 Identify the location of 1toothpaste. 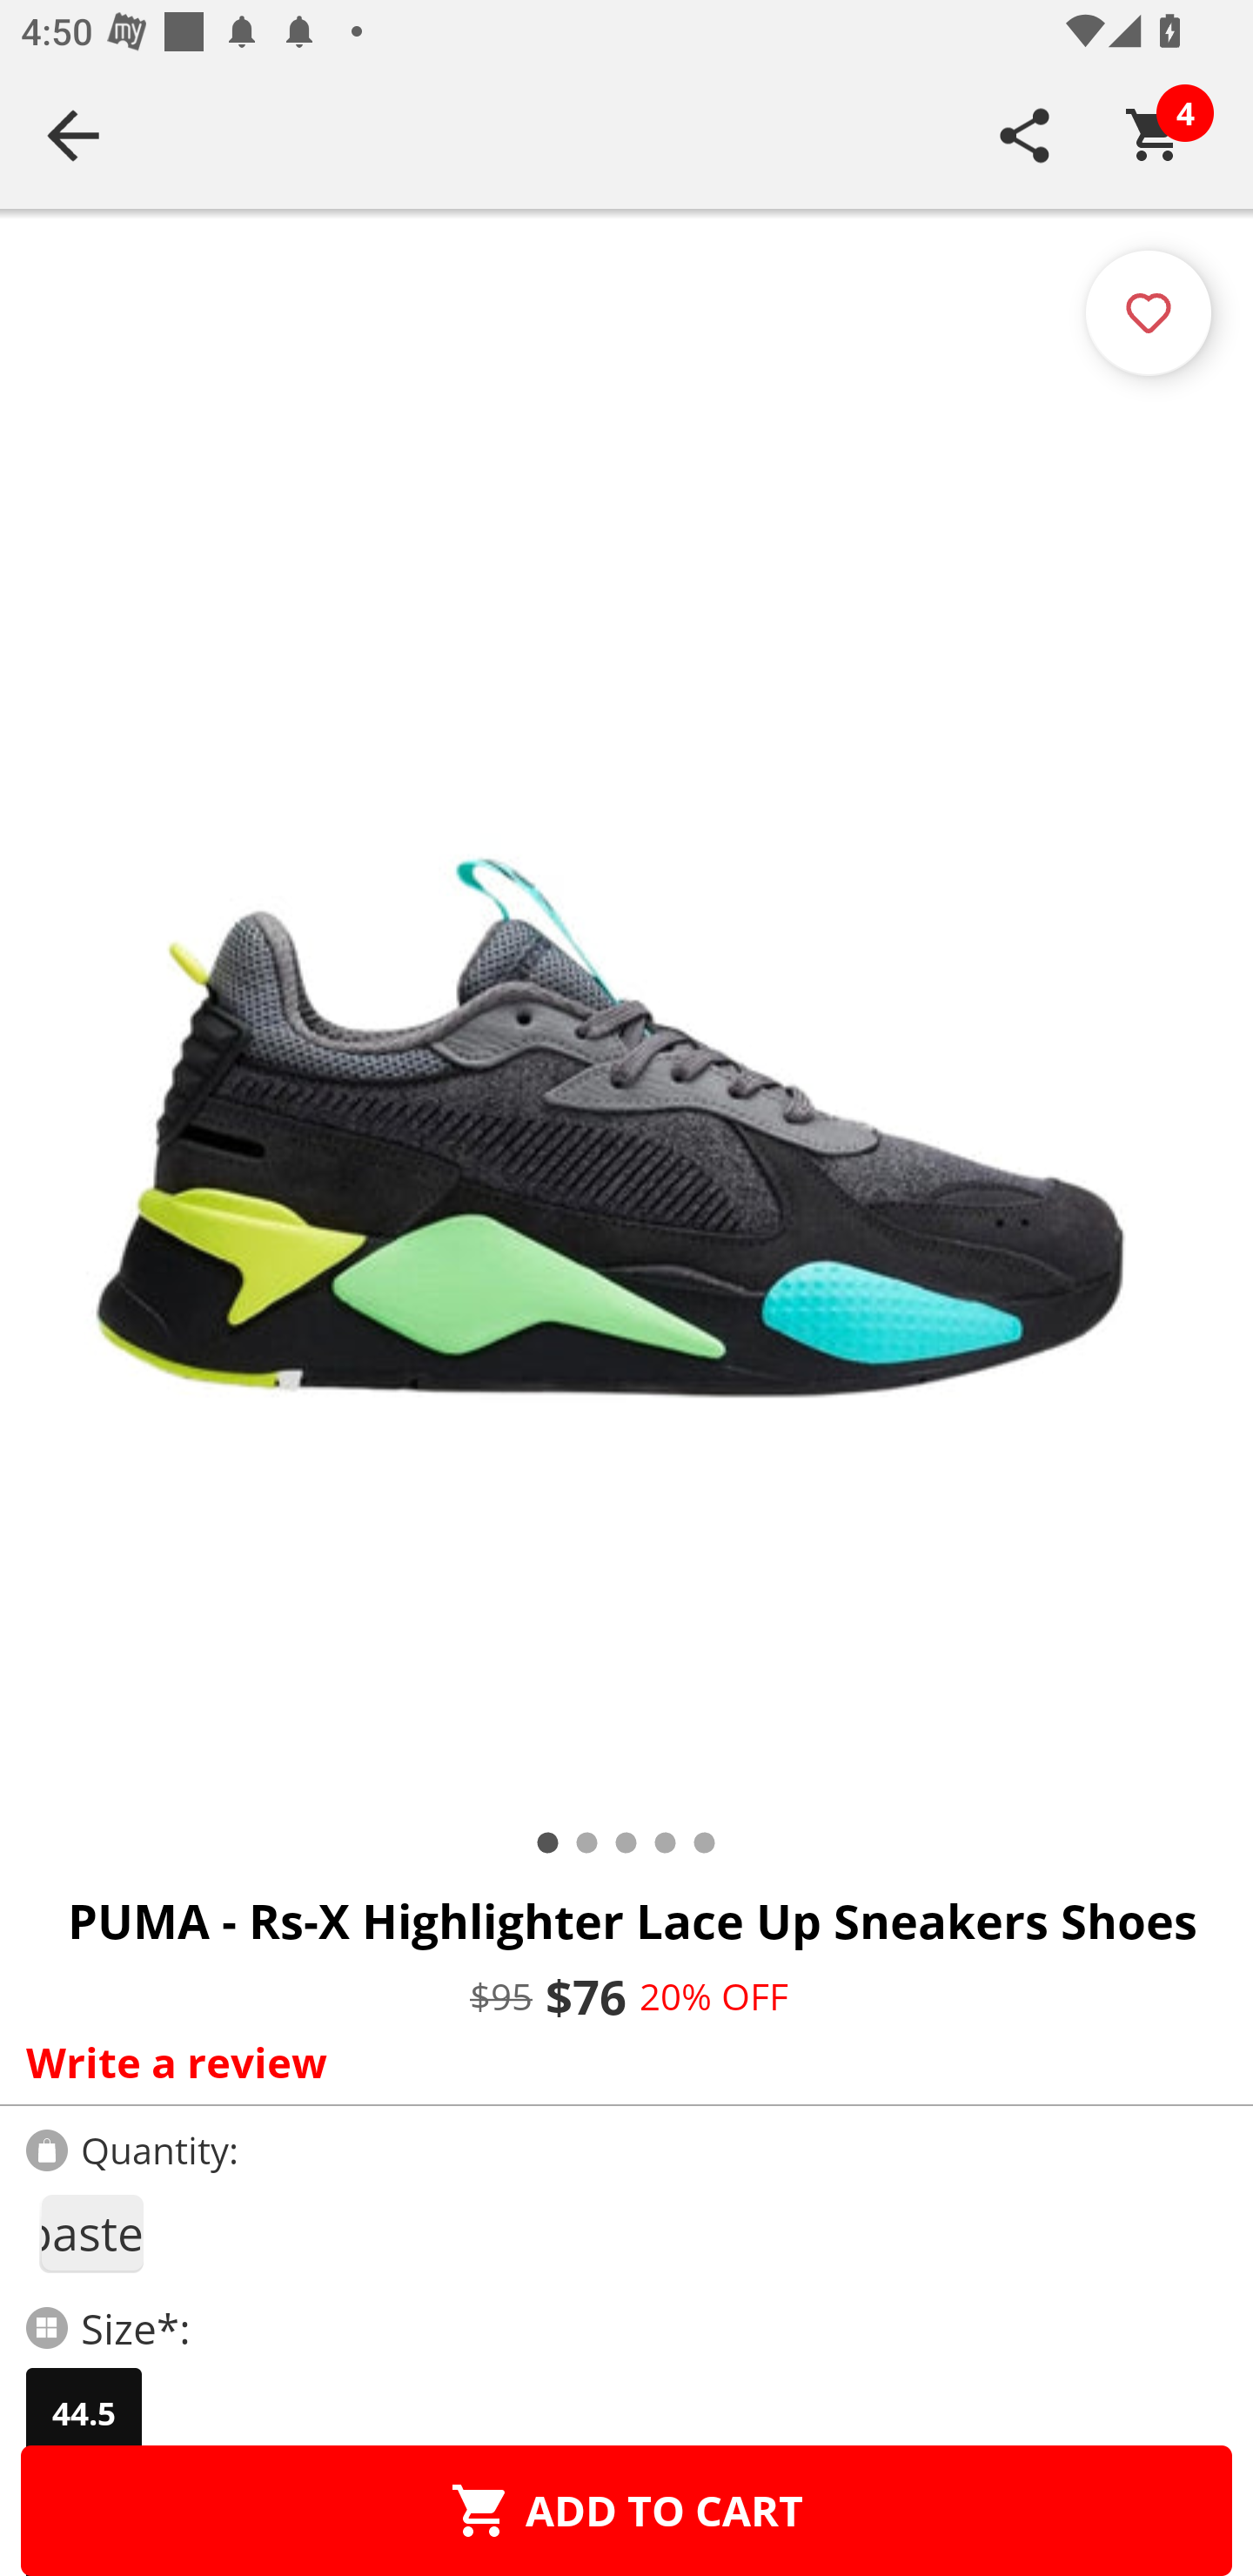
(90, 2233).